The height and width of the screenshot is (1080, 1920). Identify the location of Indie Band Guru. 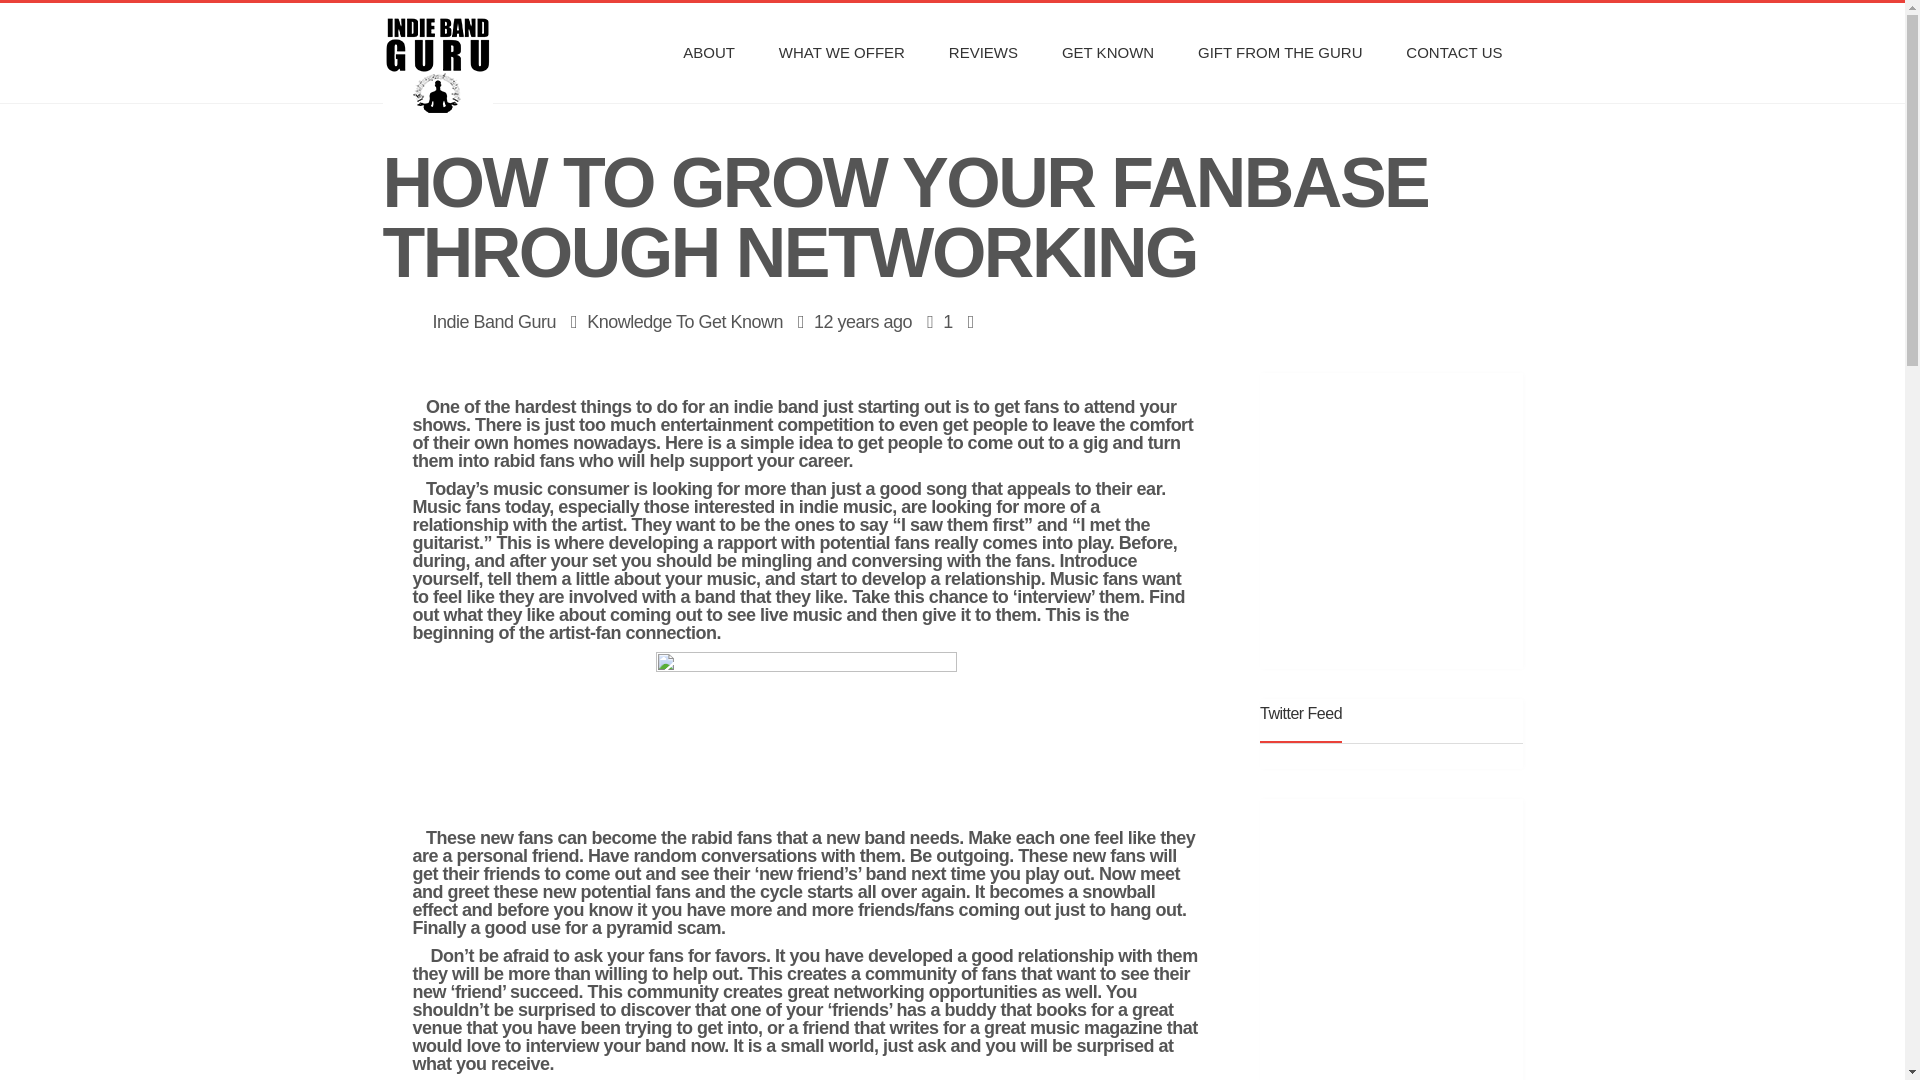
(464, 52).